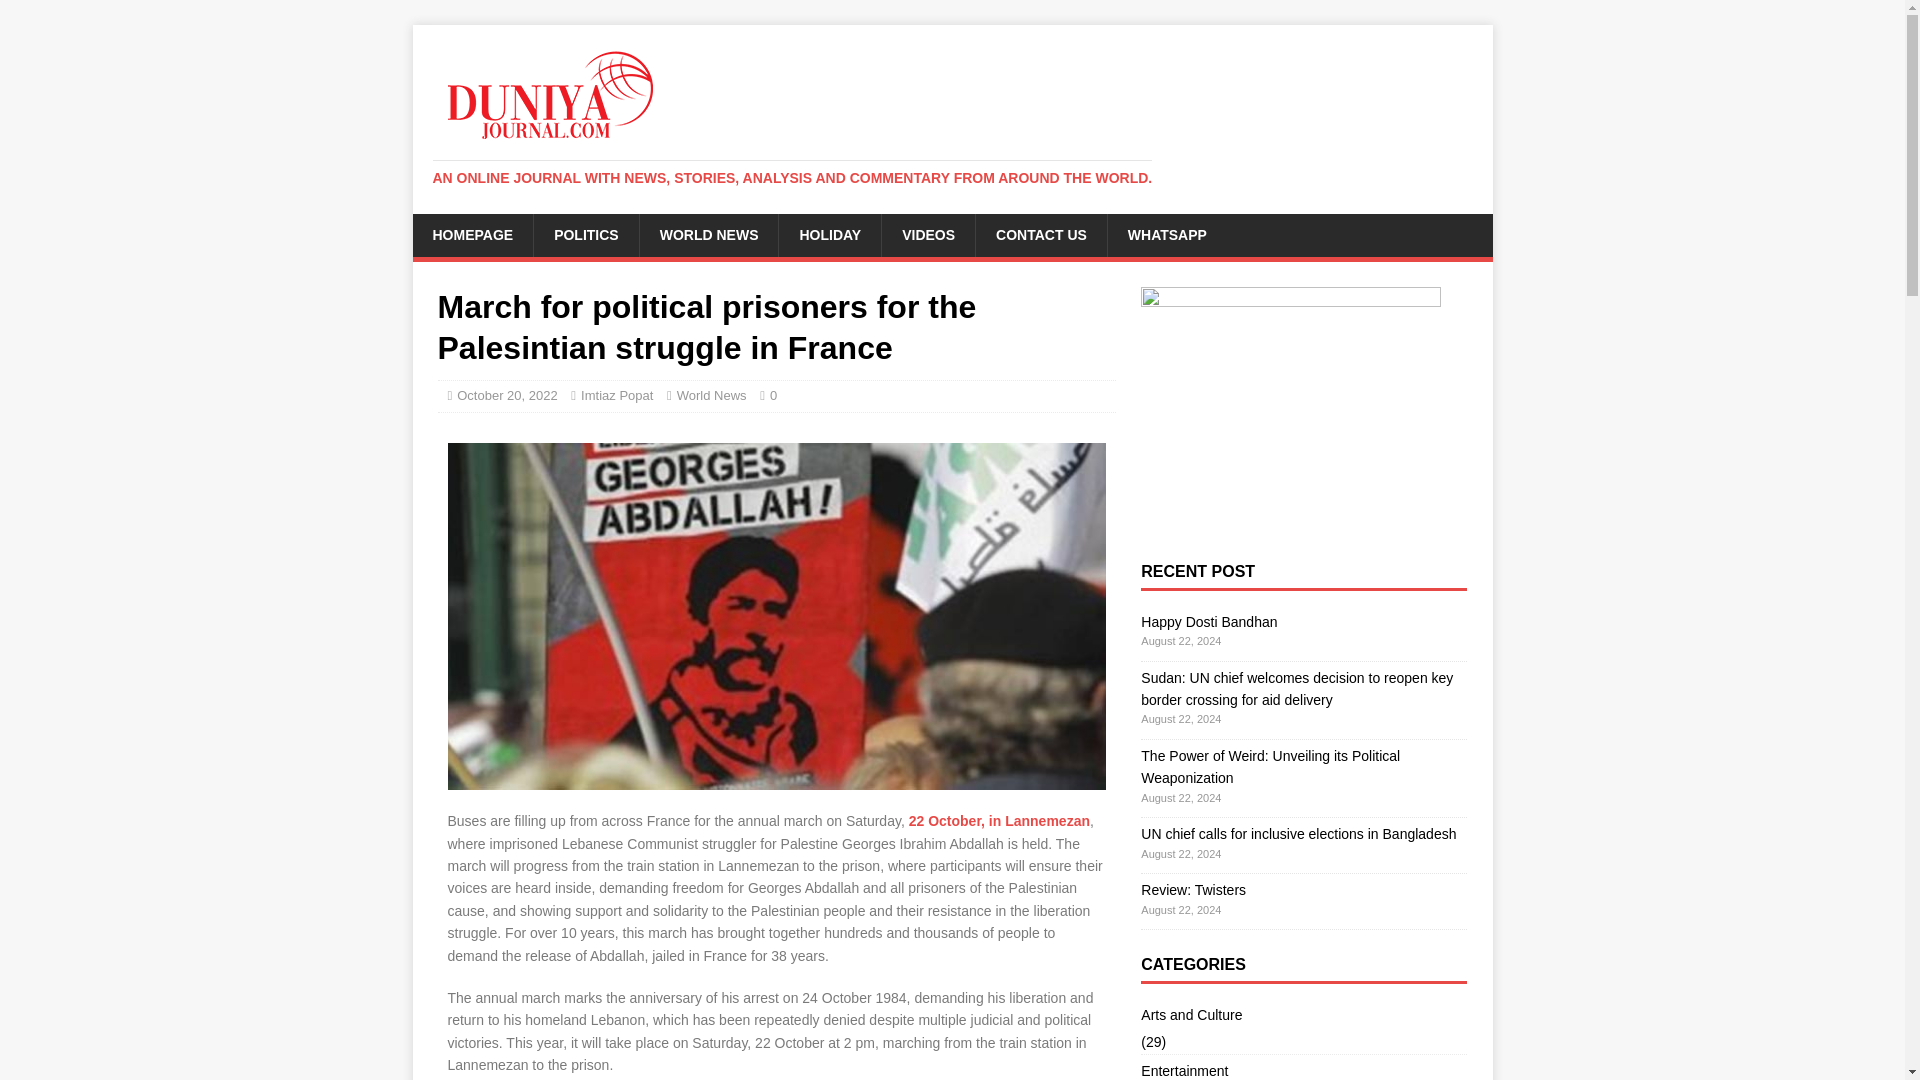 Image resolution: width=1920 pixels, height=1080 pixels. I want to click on World News, so click(712, 394).